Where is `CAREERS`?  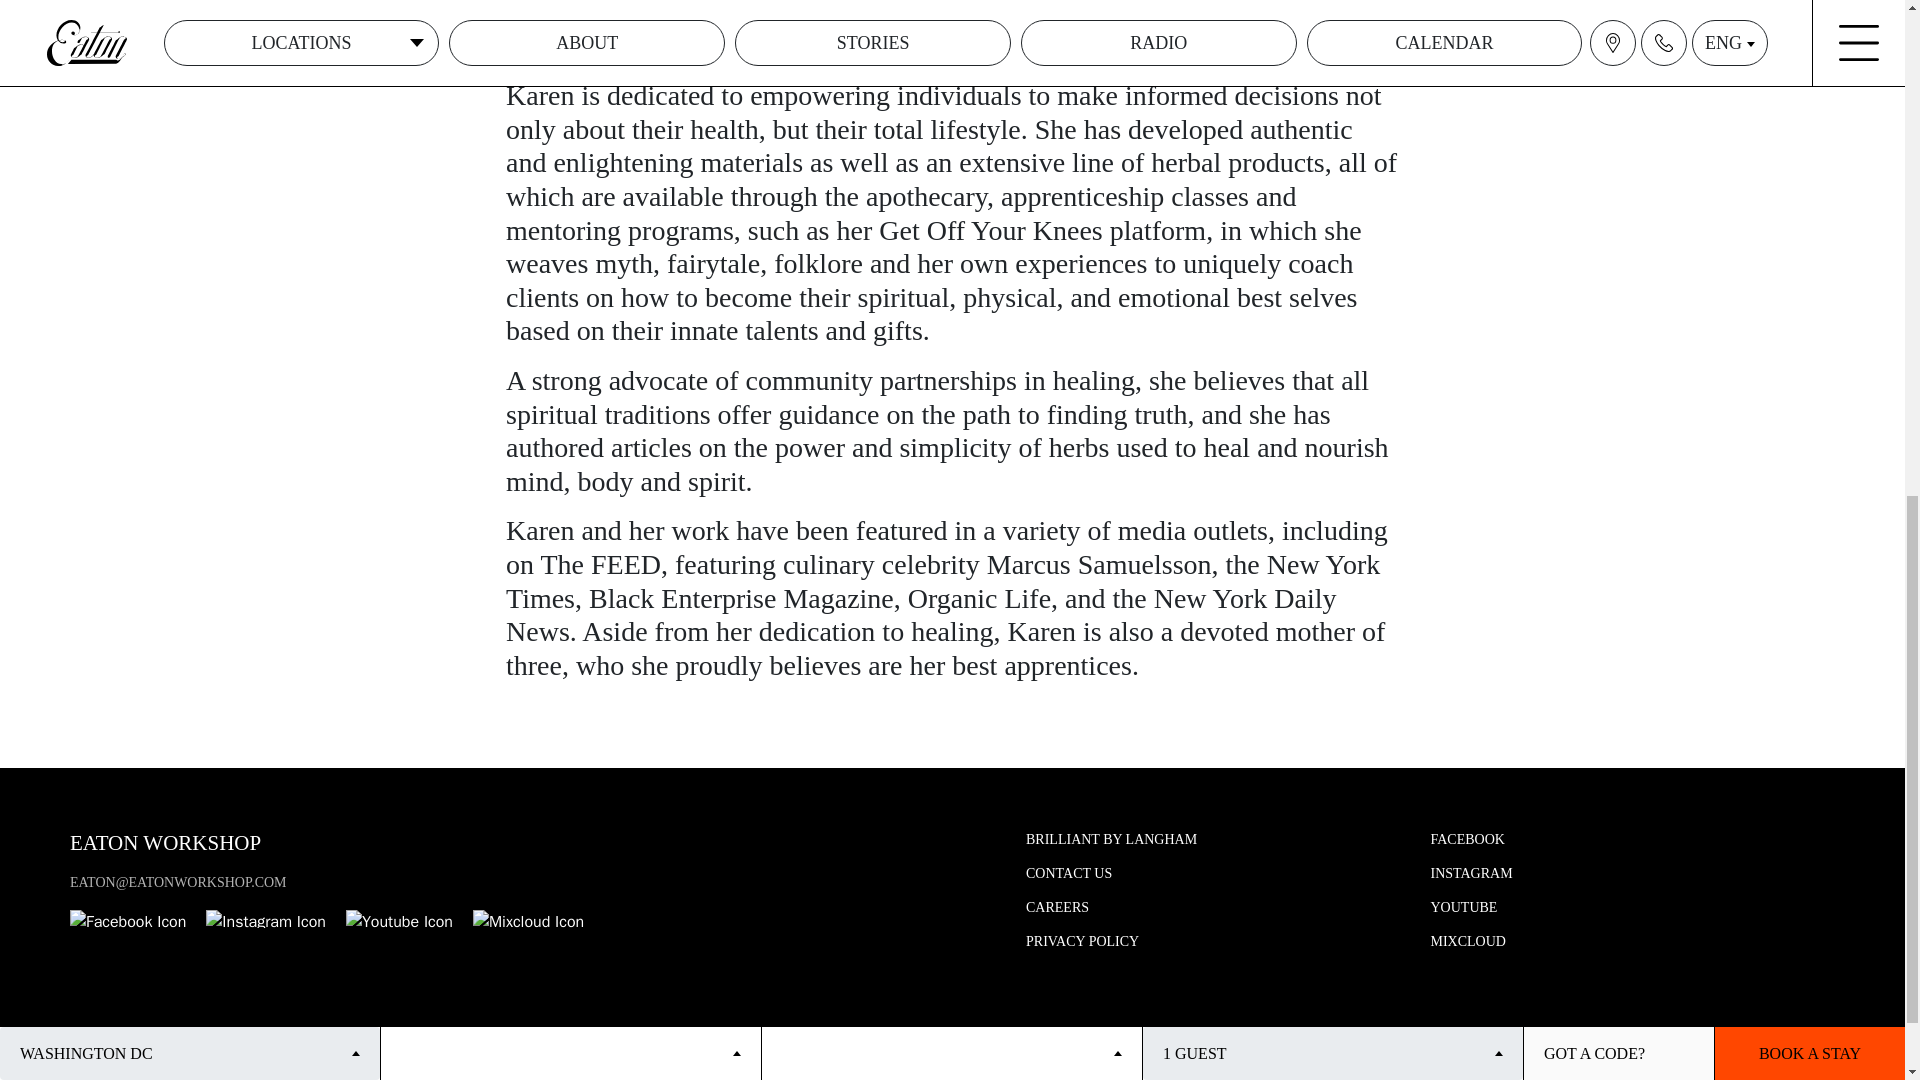 CAREERS is located at coordinates (1056, 906).